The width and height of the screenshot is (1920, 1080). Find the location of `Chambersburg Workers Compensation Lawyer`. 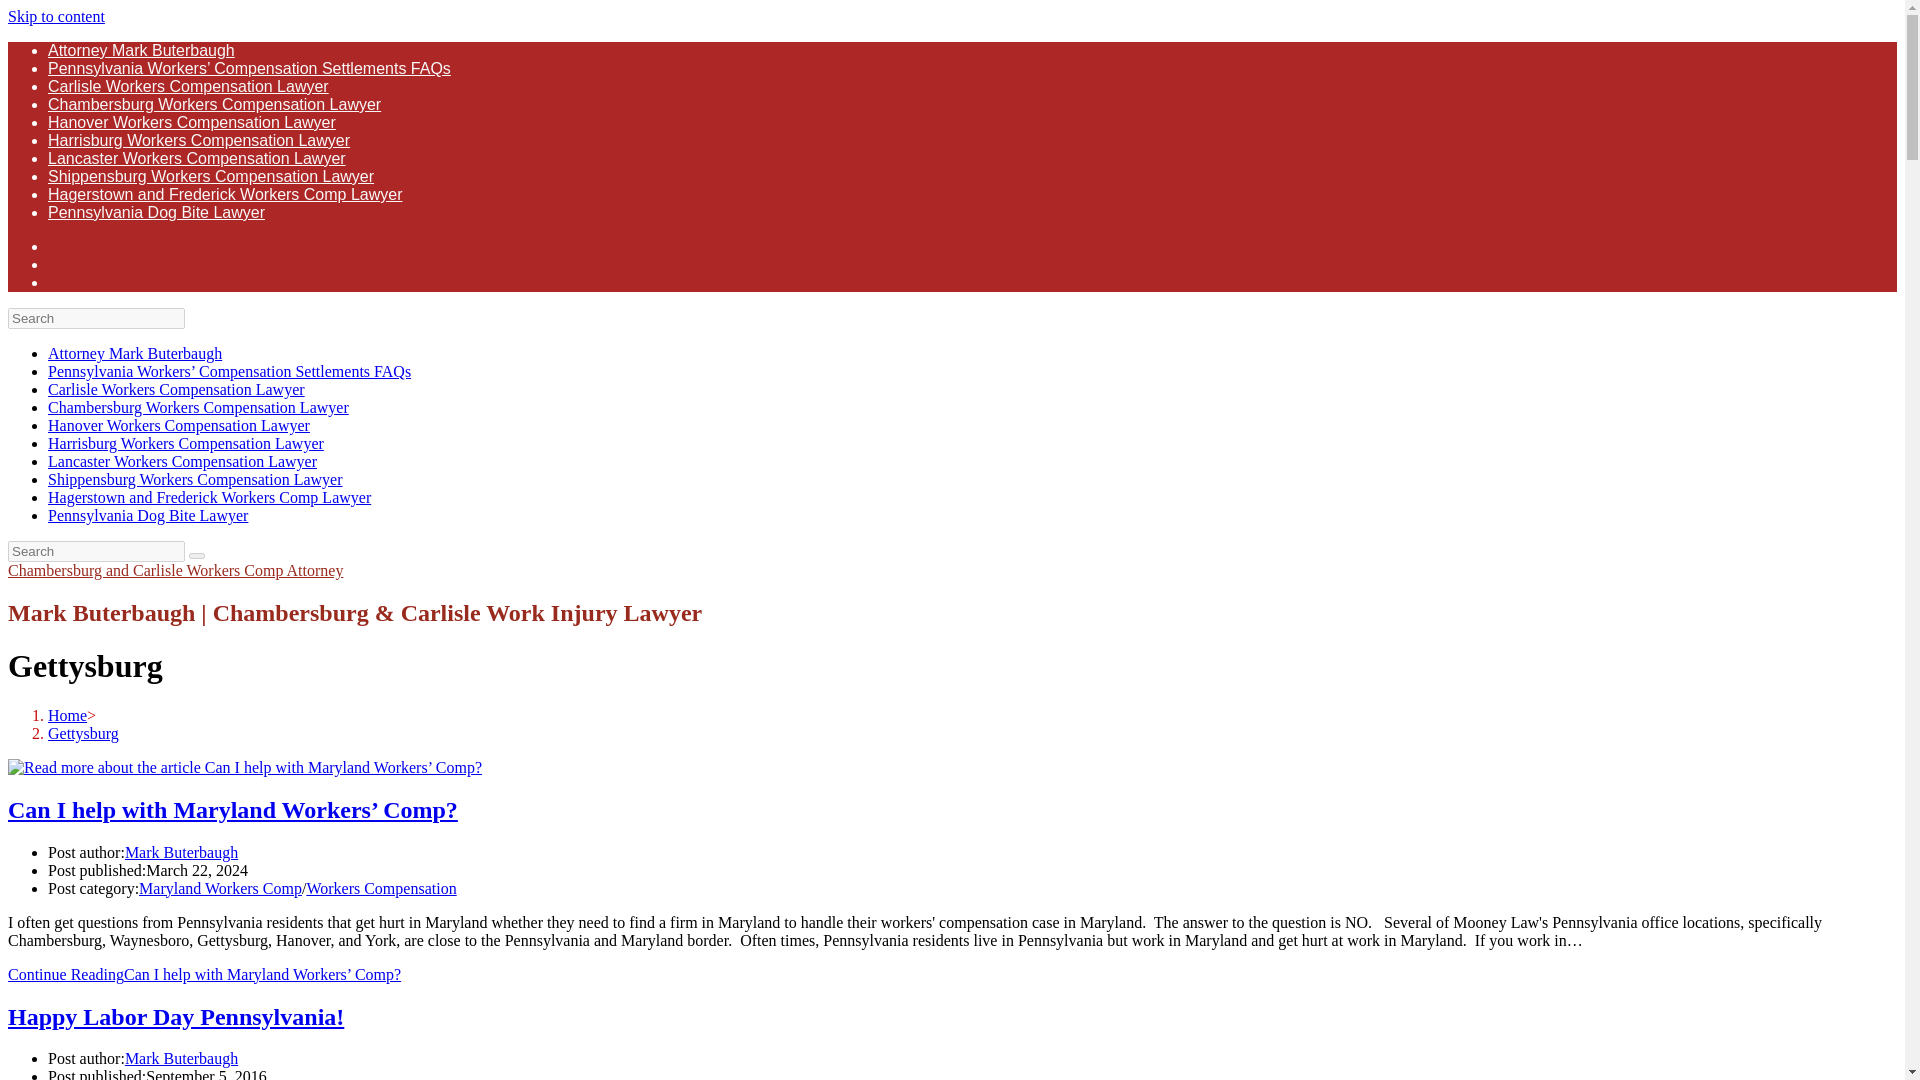

Chambersburg Workers Compensation Lawyer is located at coordinates (214, 104).